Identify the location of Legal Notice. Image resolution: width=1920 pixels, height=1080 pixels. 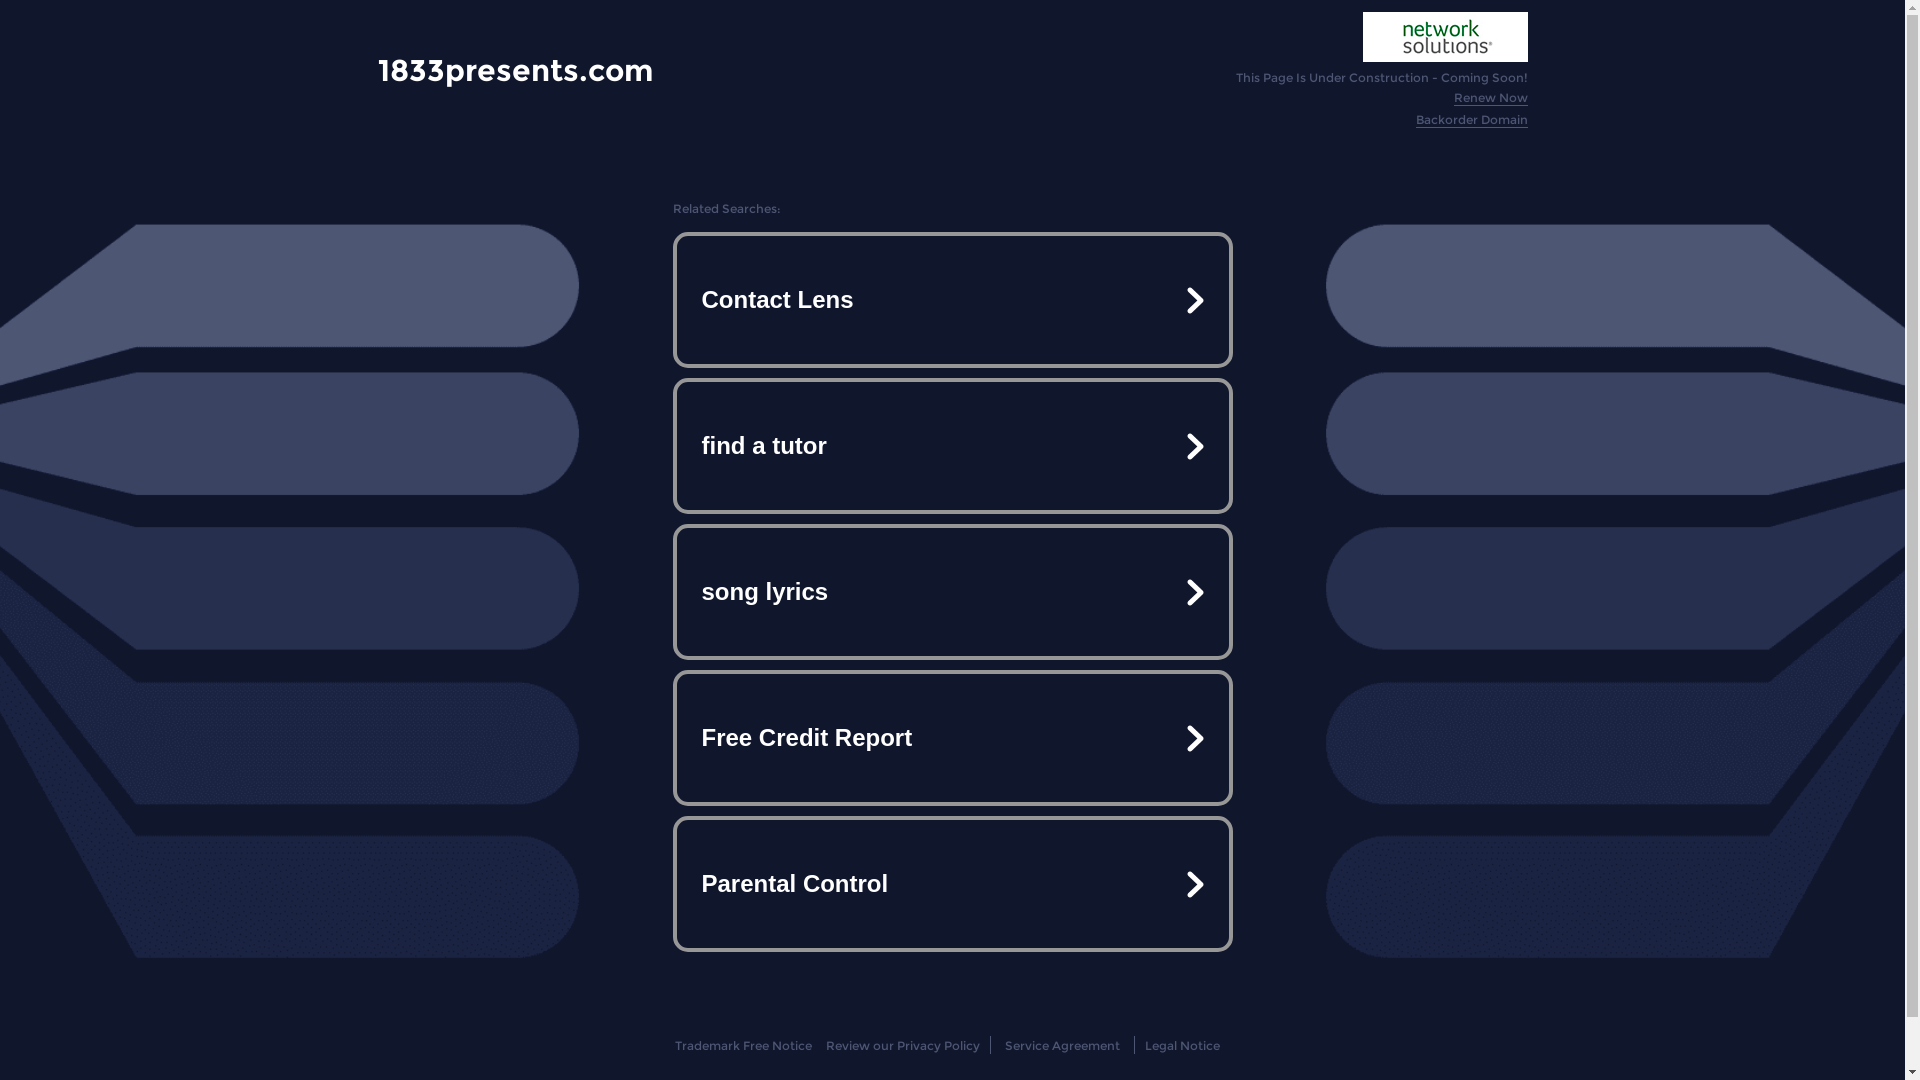
(1182, 1046).